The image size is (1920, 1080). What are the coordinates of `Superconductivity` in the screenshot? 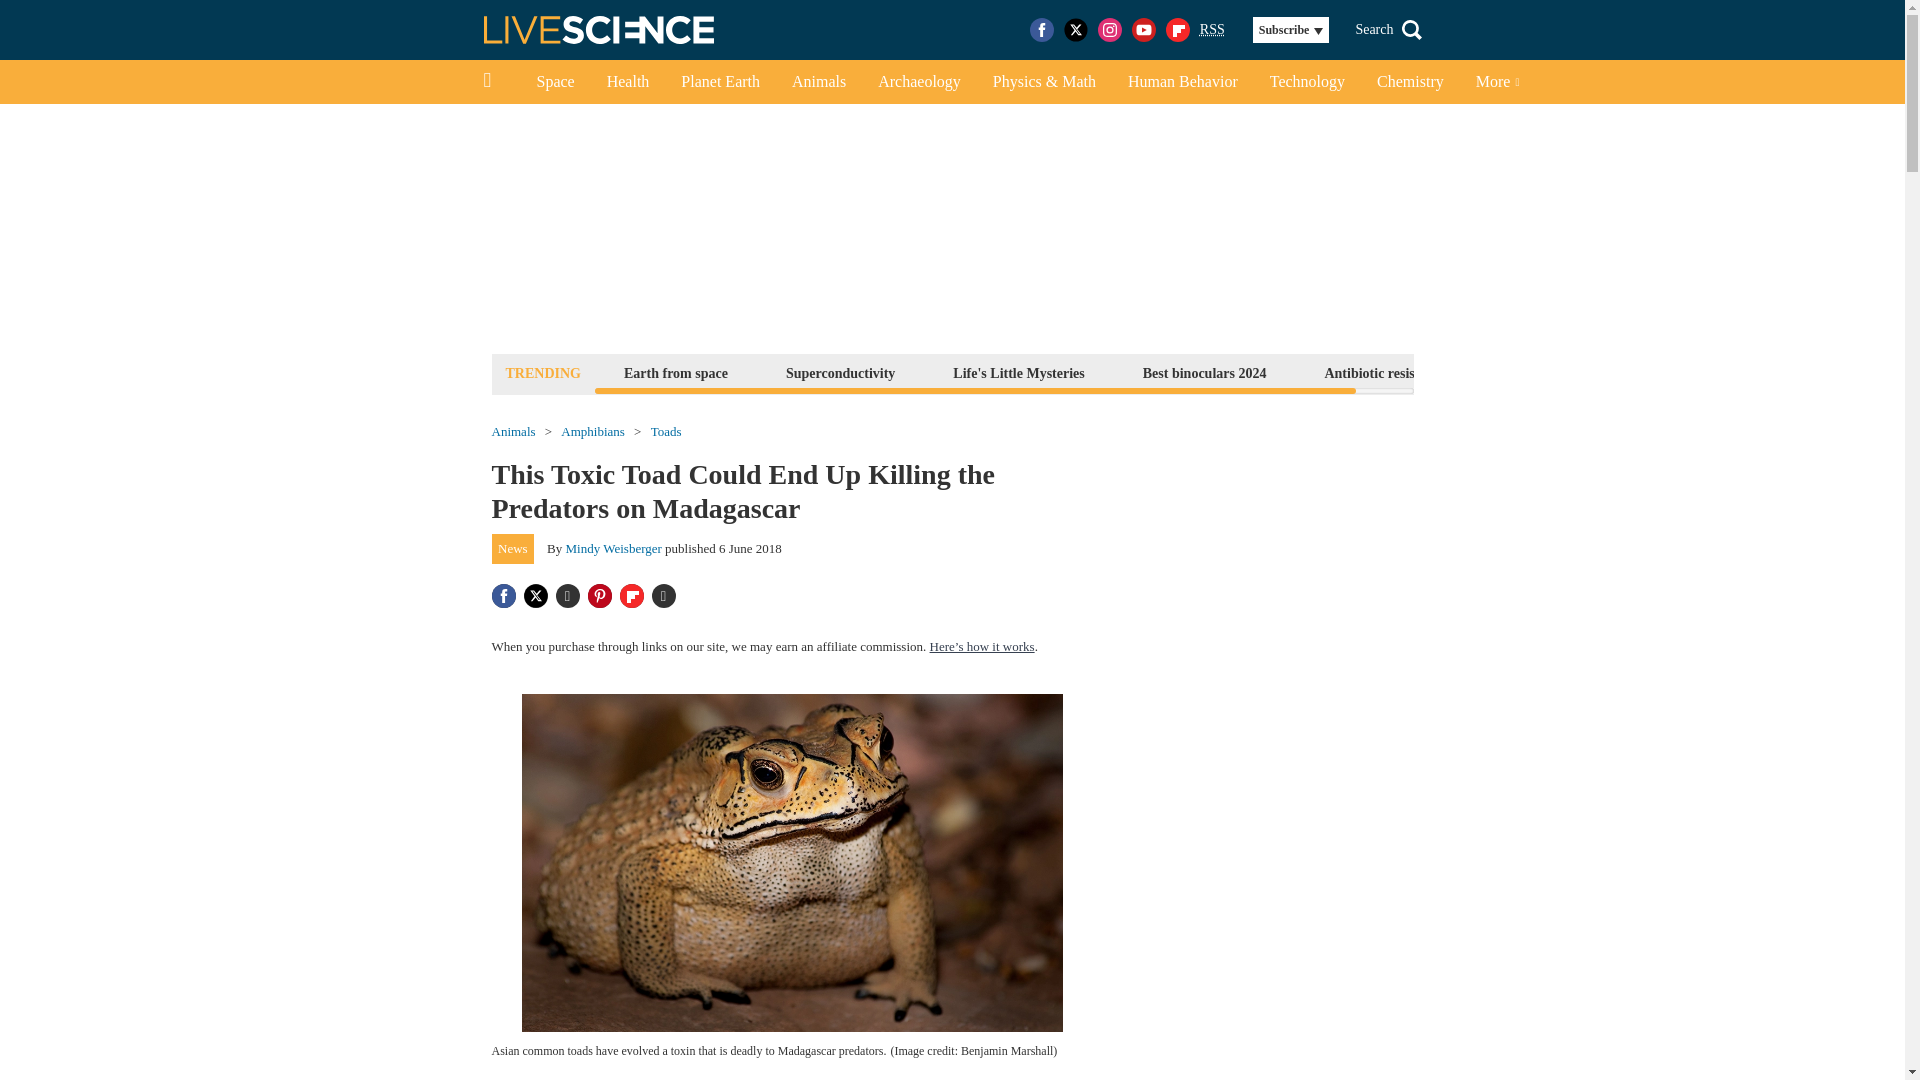 It's located at (840, 372).